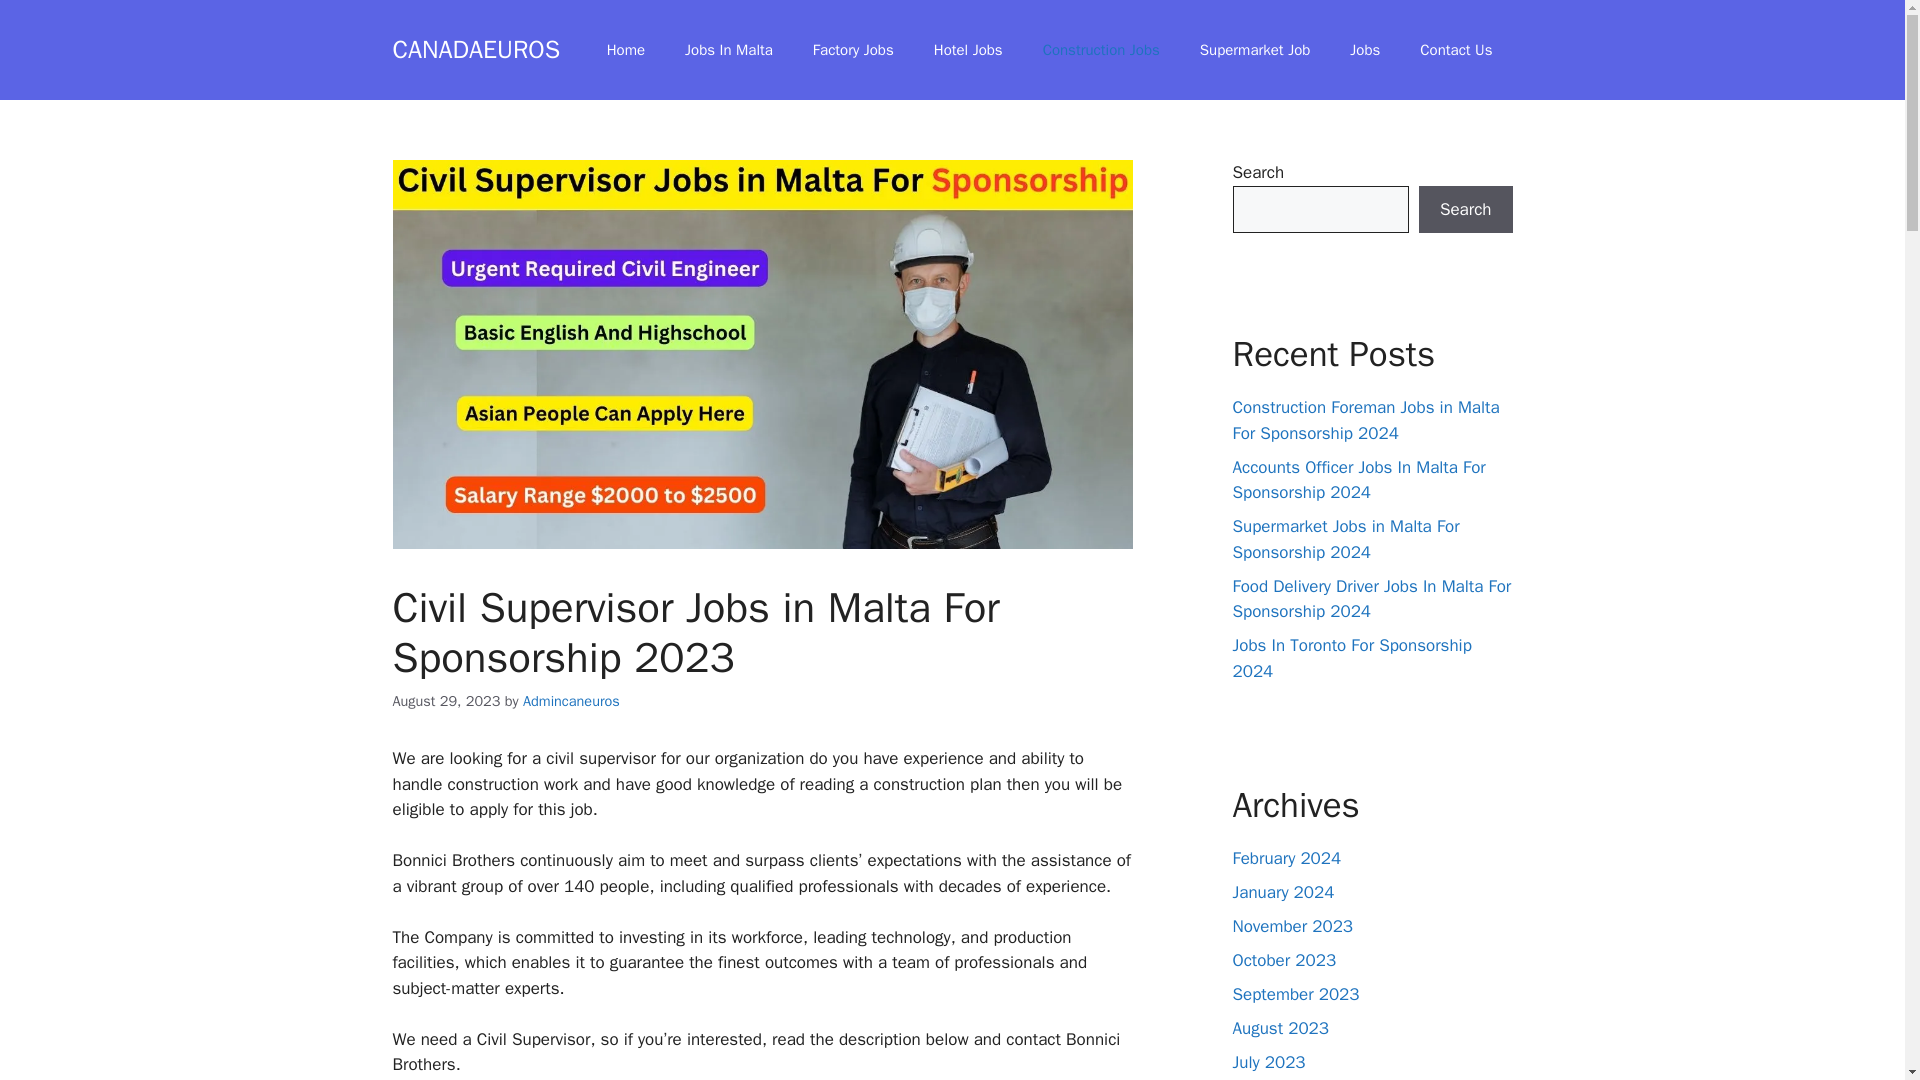 Image resolution: width=1920 pixels, height=1080 pixels. I want to click on Accounts Officer Jobs In Malta For Sponsorship 2024, so click(1358, 479).